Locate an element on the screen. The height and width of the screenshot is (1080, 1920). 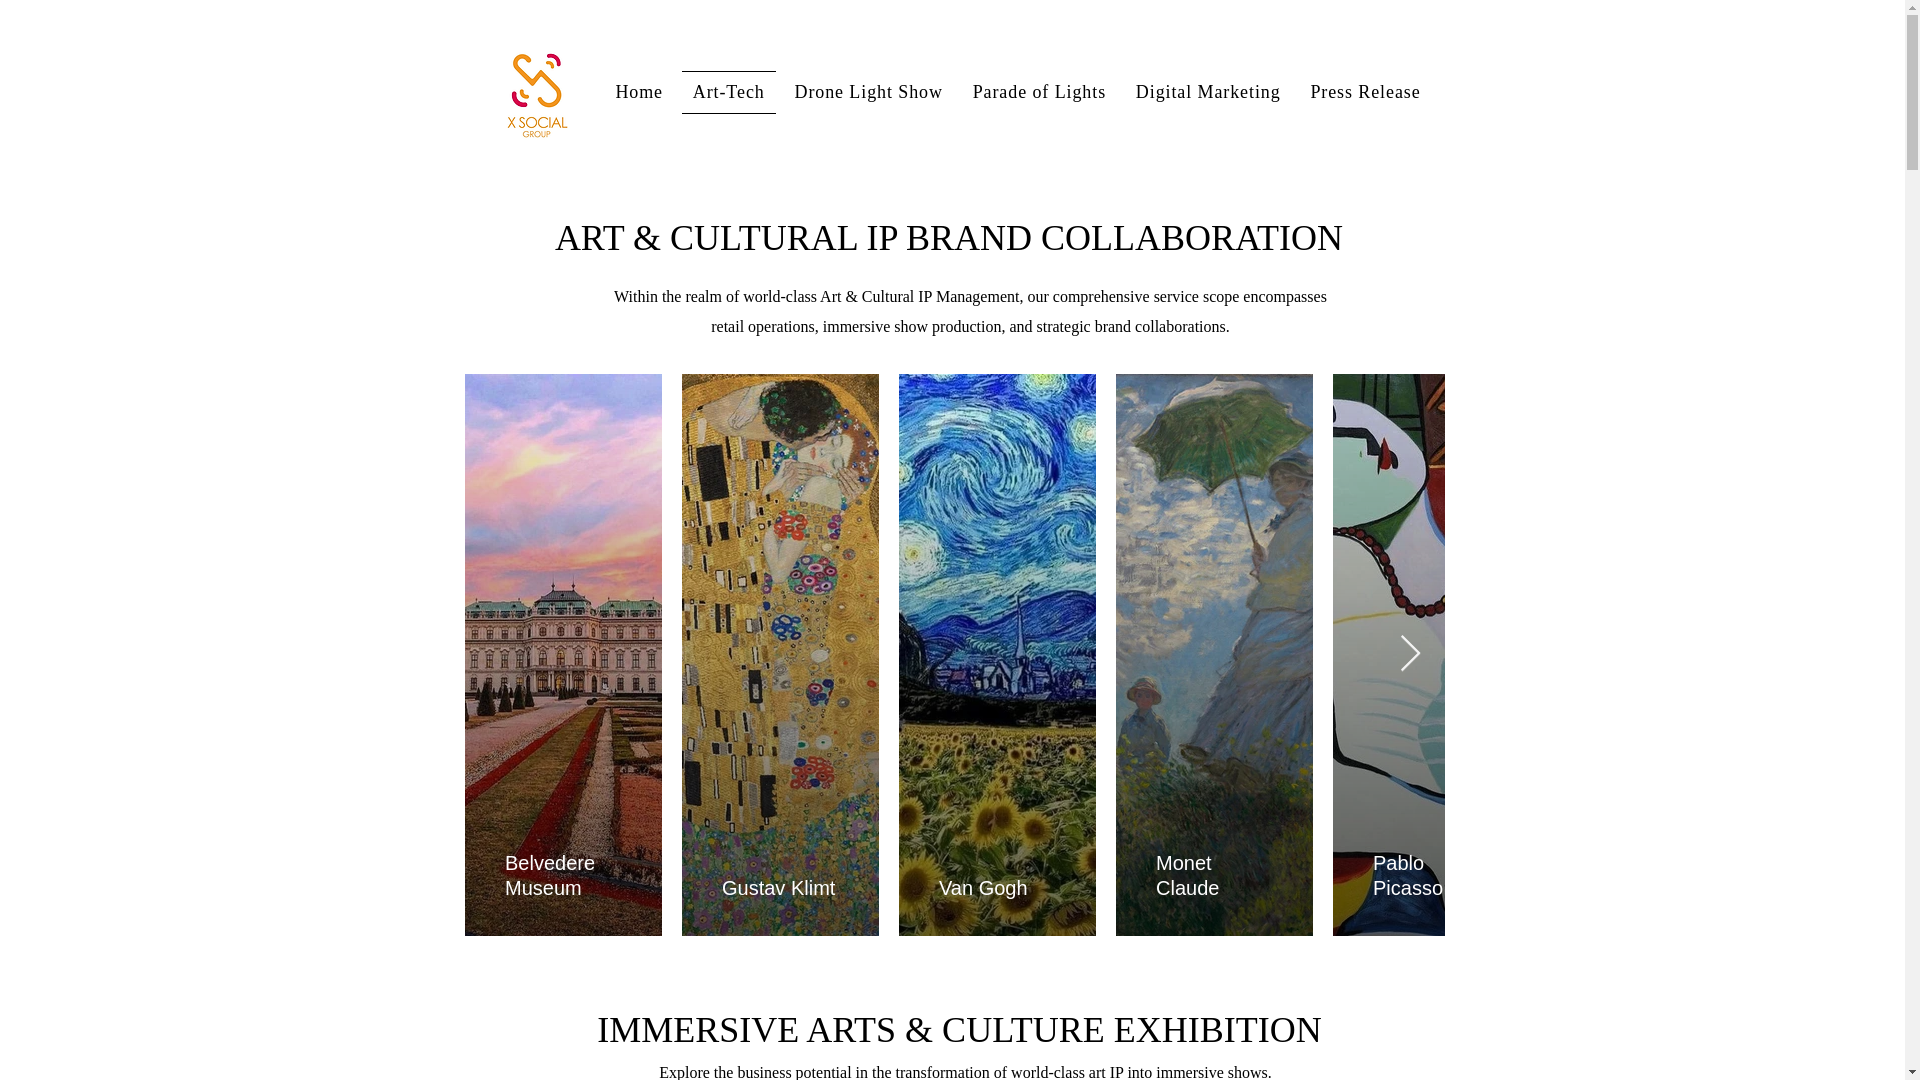
Parade of Lights is located at coordinates (1039, 92).